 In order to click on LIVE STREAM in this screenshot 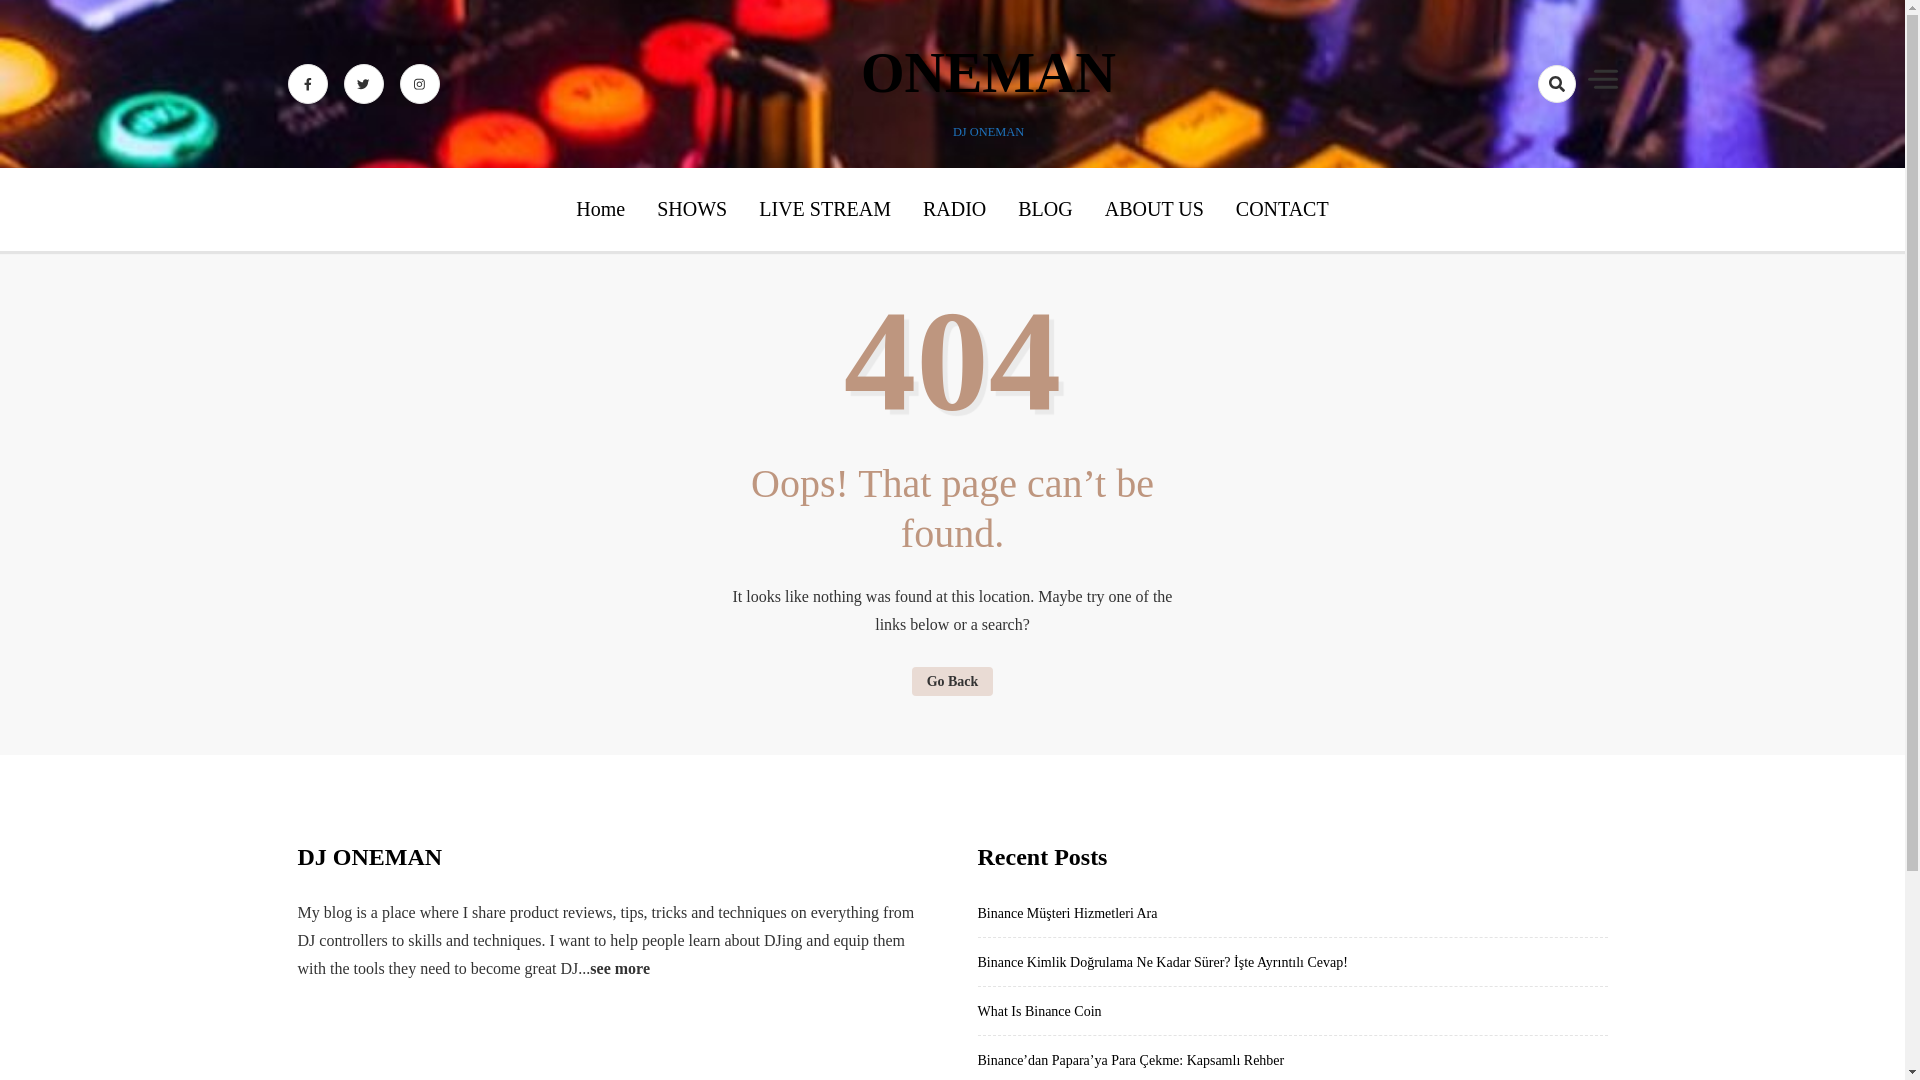, I will do `click(824, 209)`.